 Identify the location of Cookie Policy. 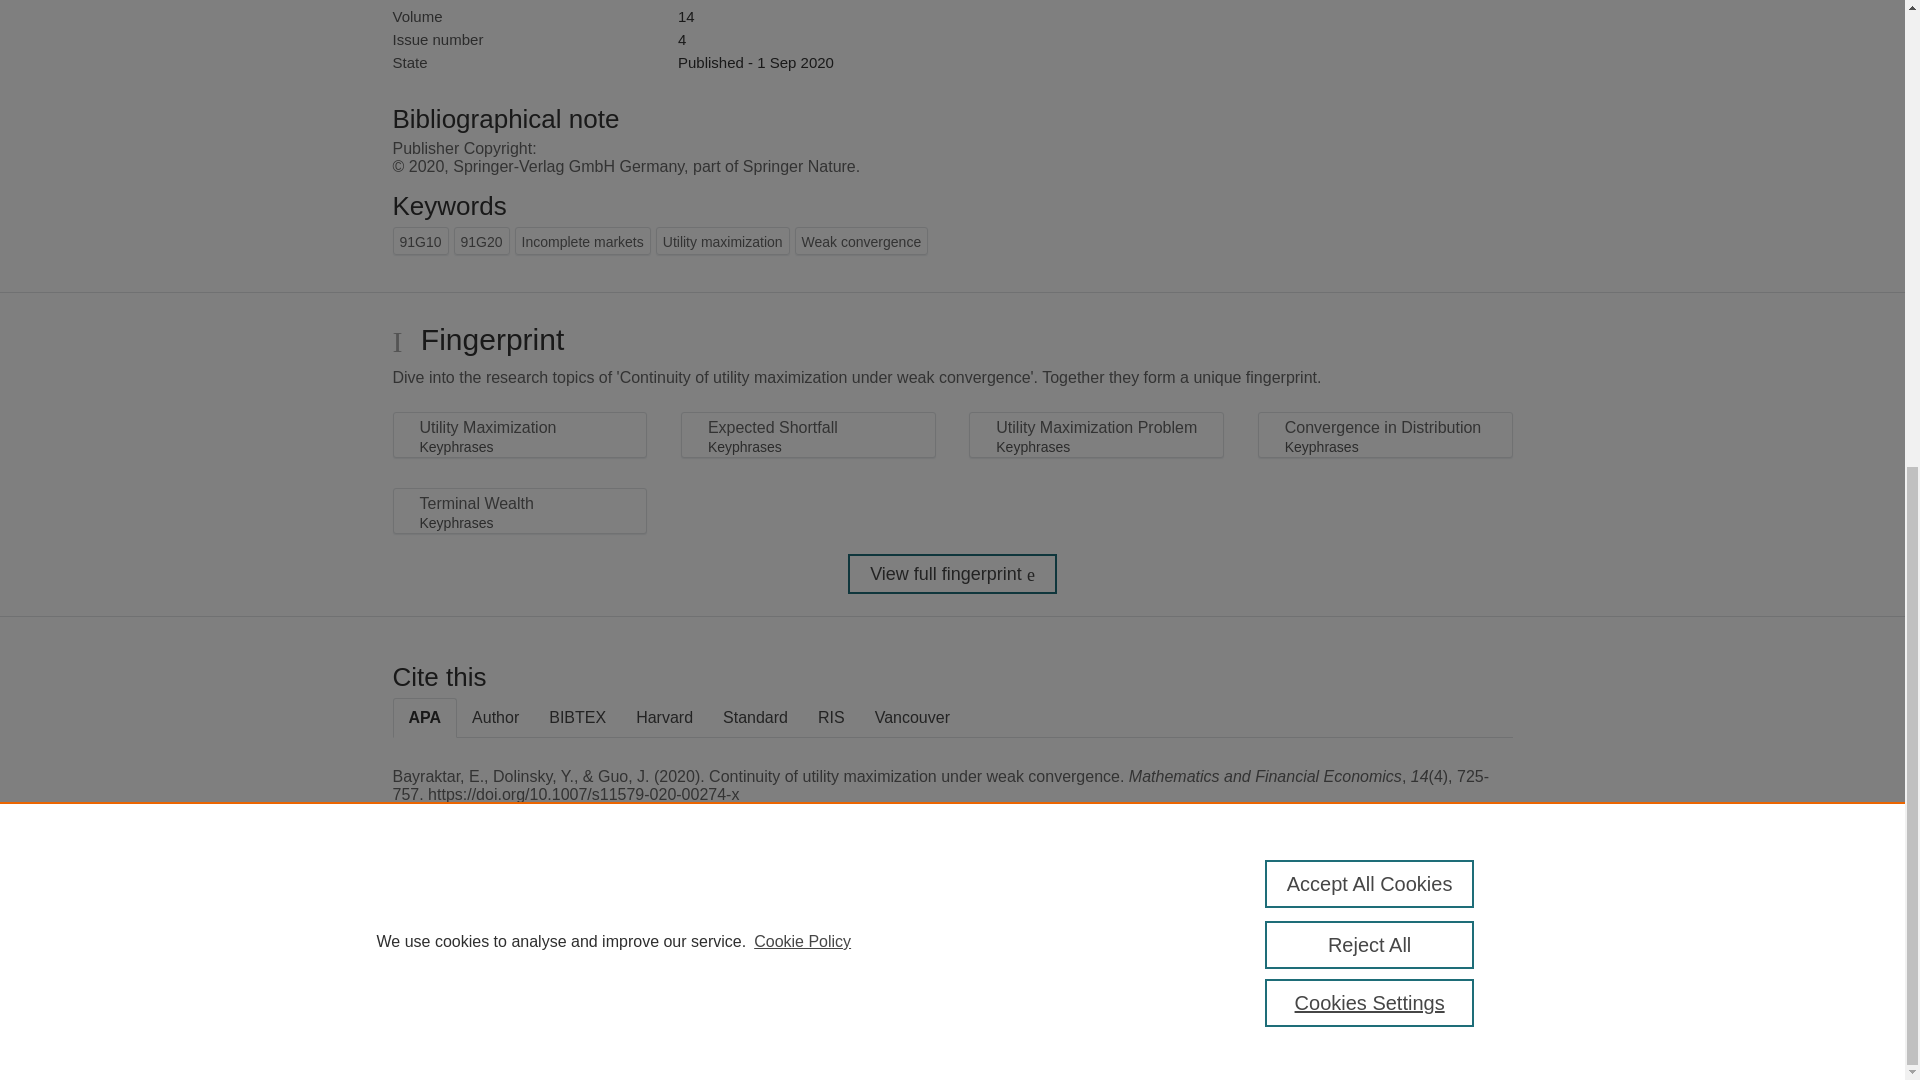
(802, 124).